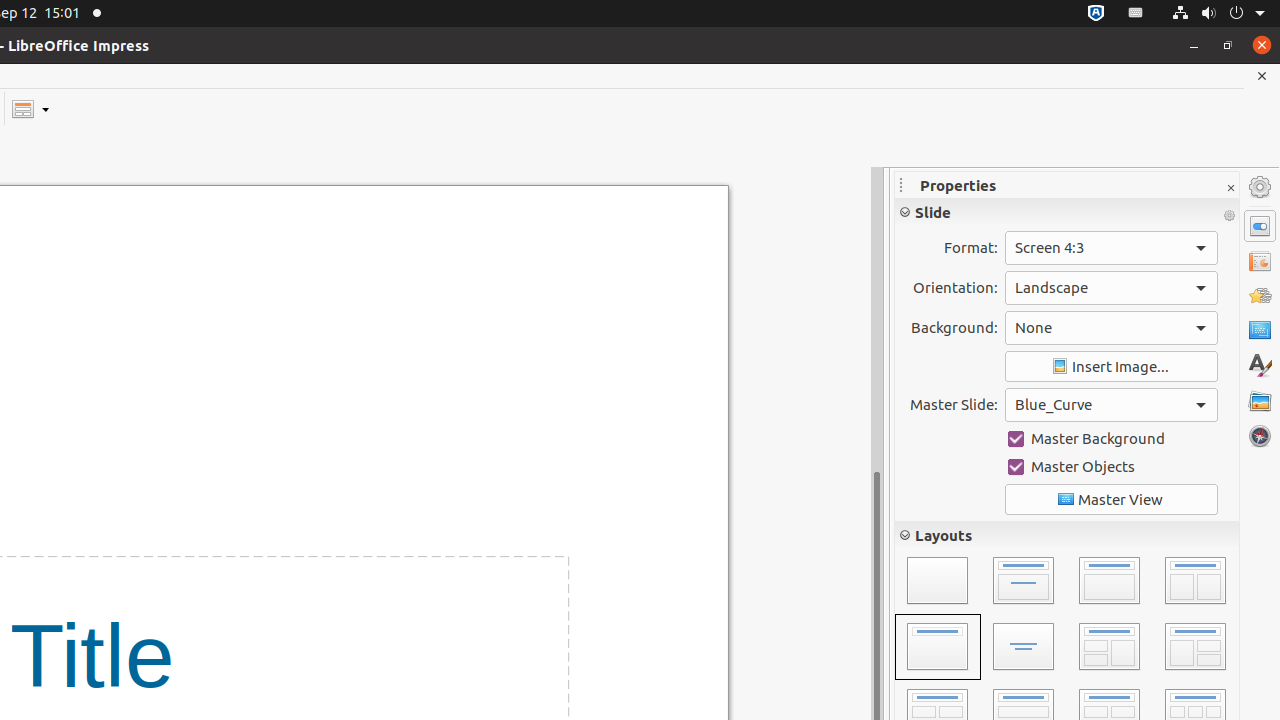 This screenshot has width=1280, height=720. What do you see at coordinates (967, 340) in the screenshot?
I see `Highlight Color` at bounding box center [967, 340].